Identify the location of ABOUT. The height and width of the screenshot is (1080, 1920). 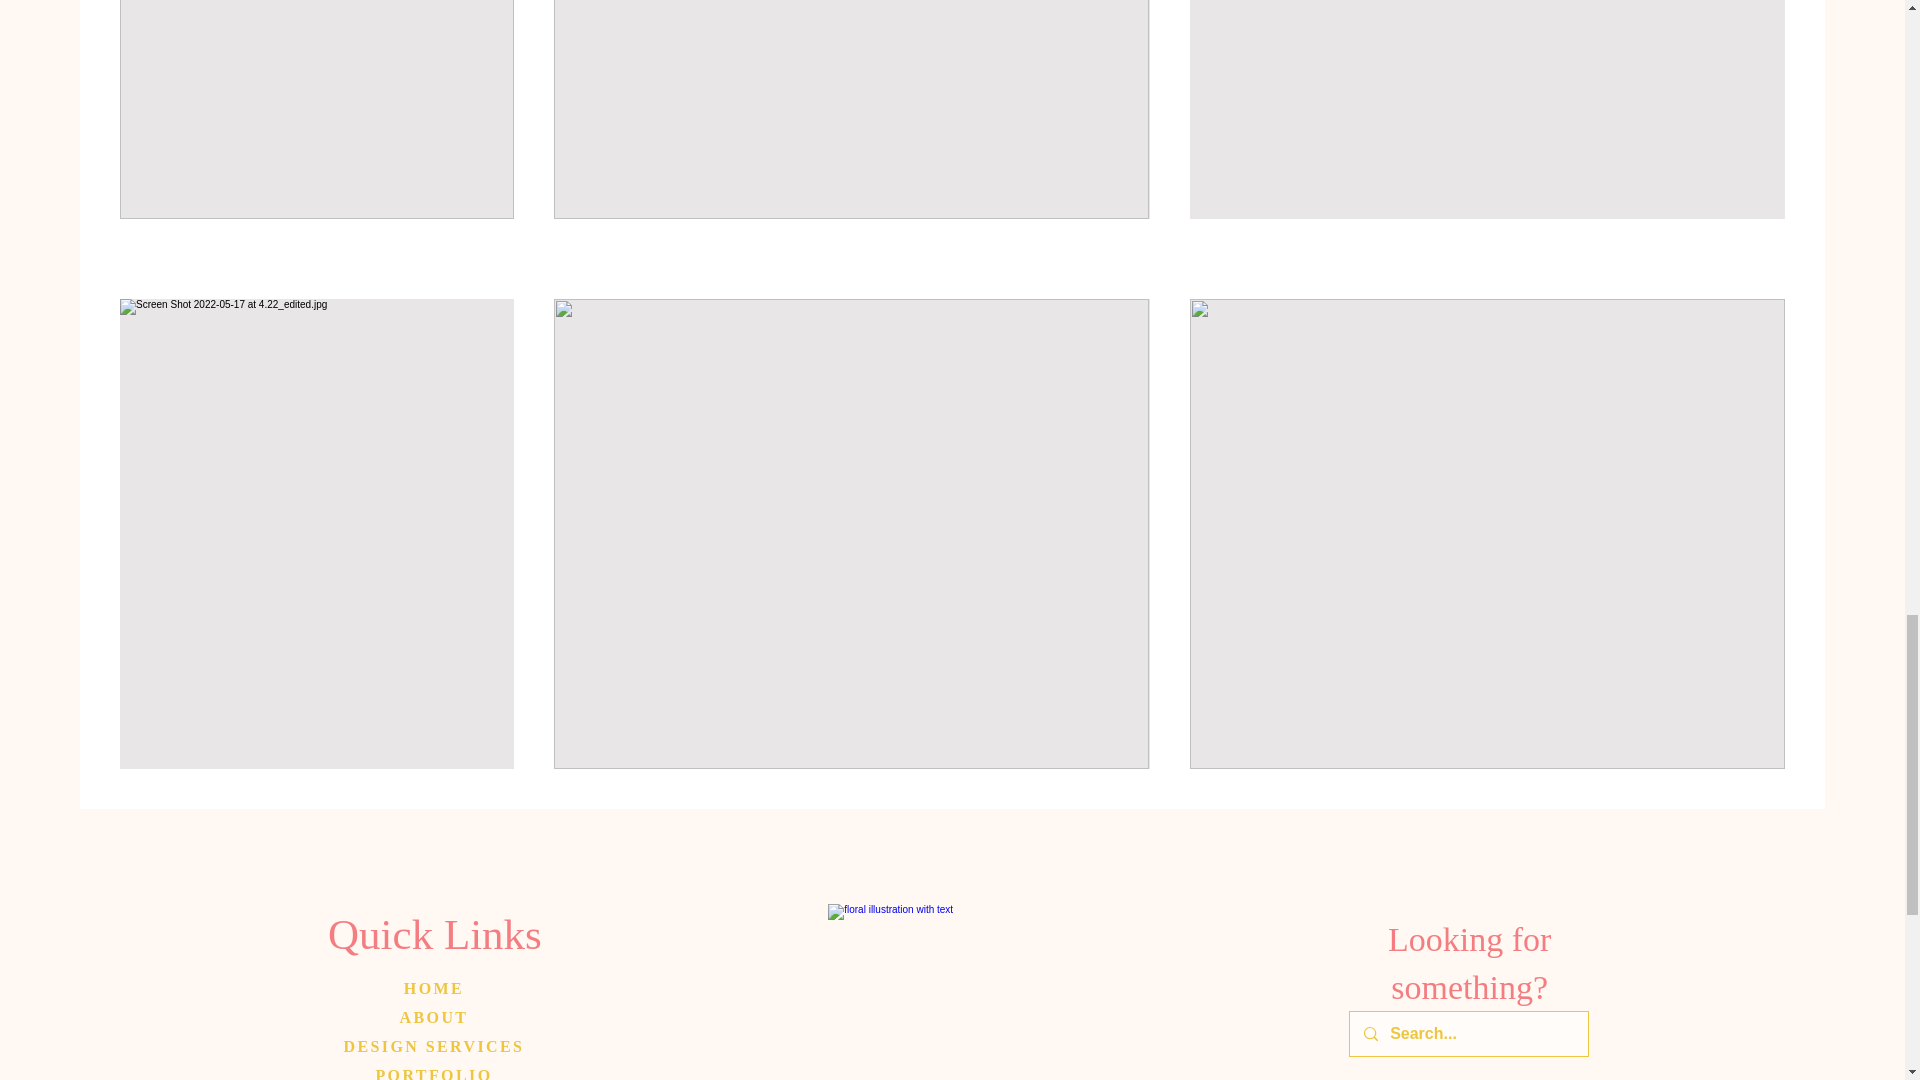
(434, 1017).